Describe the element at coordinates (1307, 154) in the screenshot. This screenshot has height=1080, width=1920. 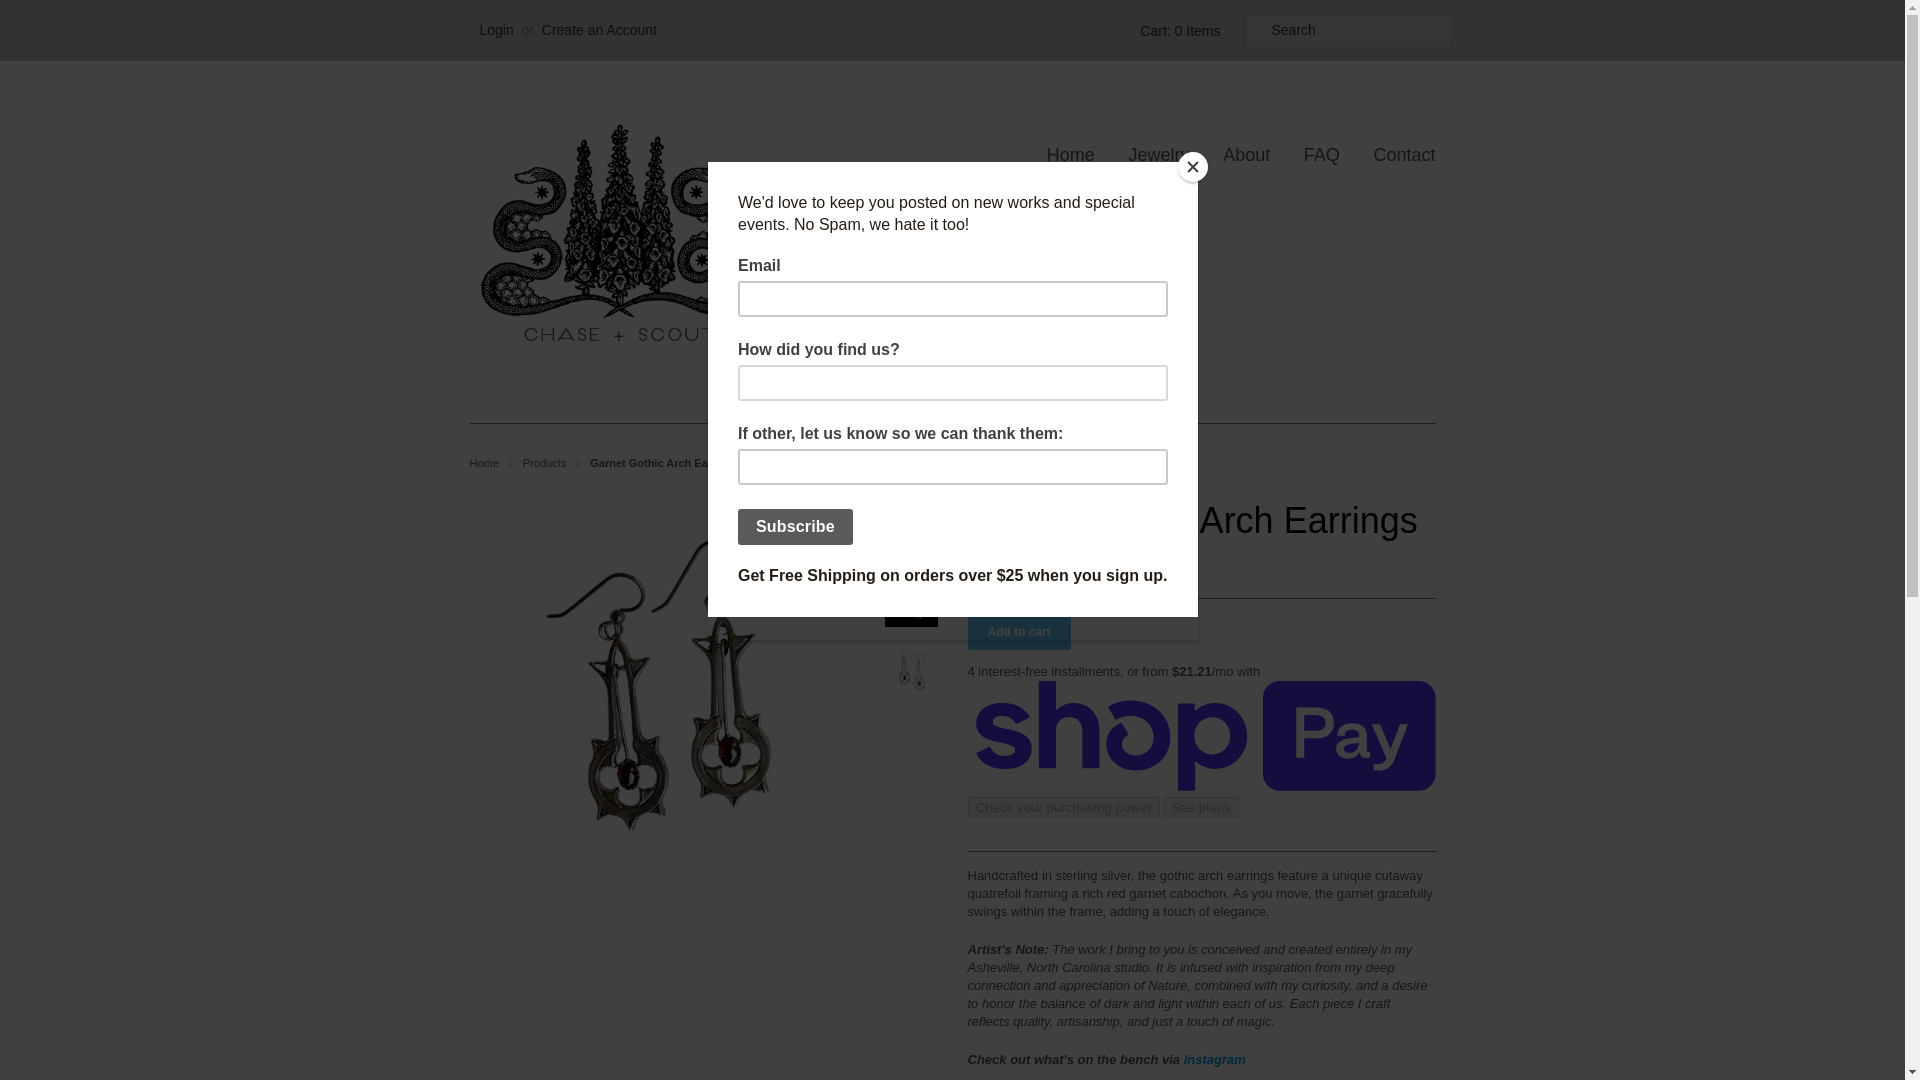
I see `FAQ` at that location.